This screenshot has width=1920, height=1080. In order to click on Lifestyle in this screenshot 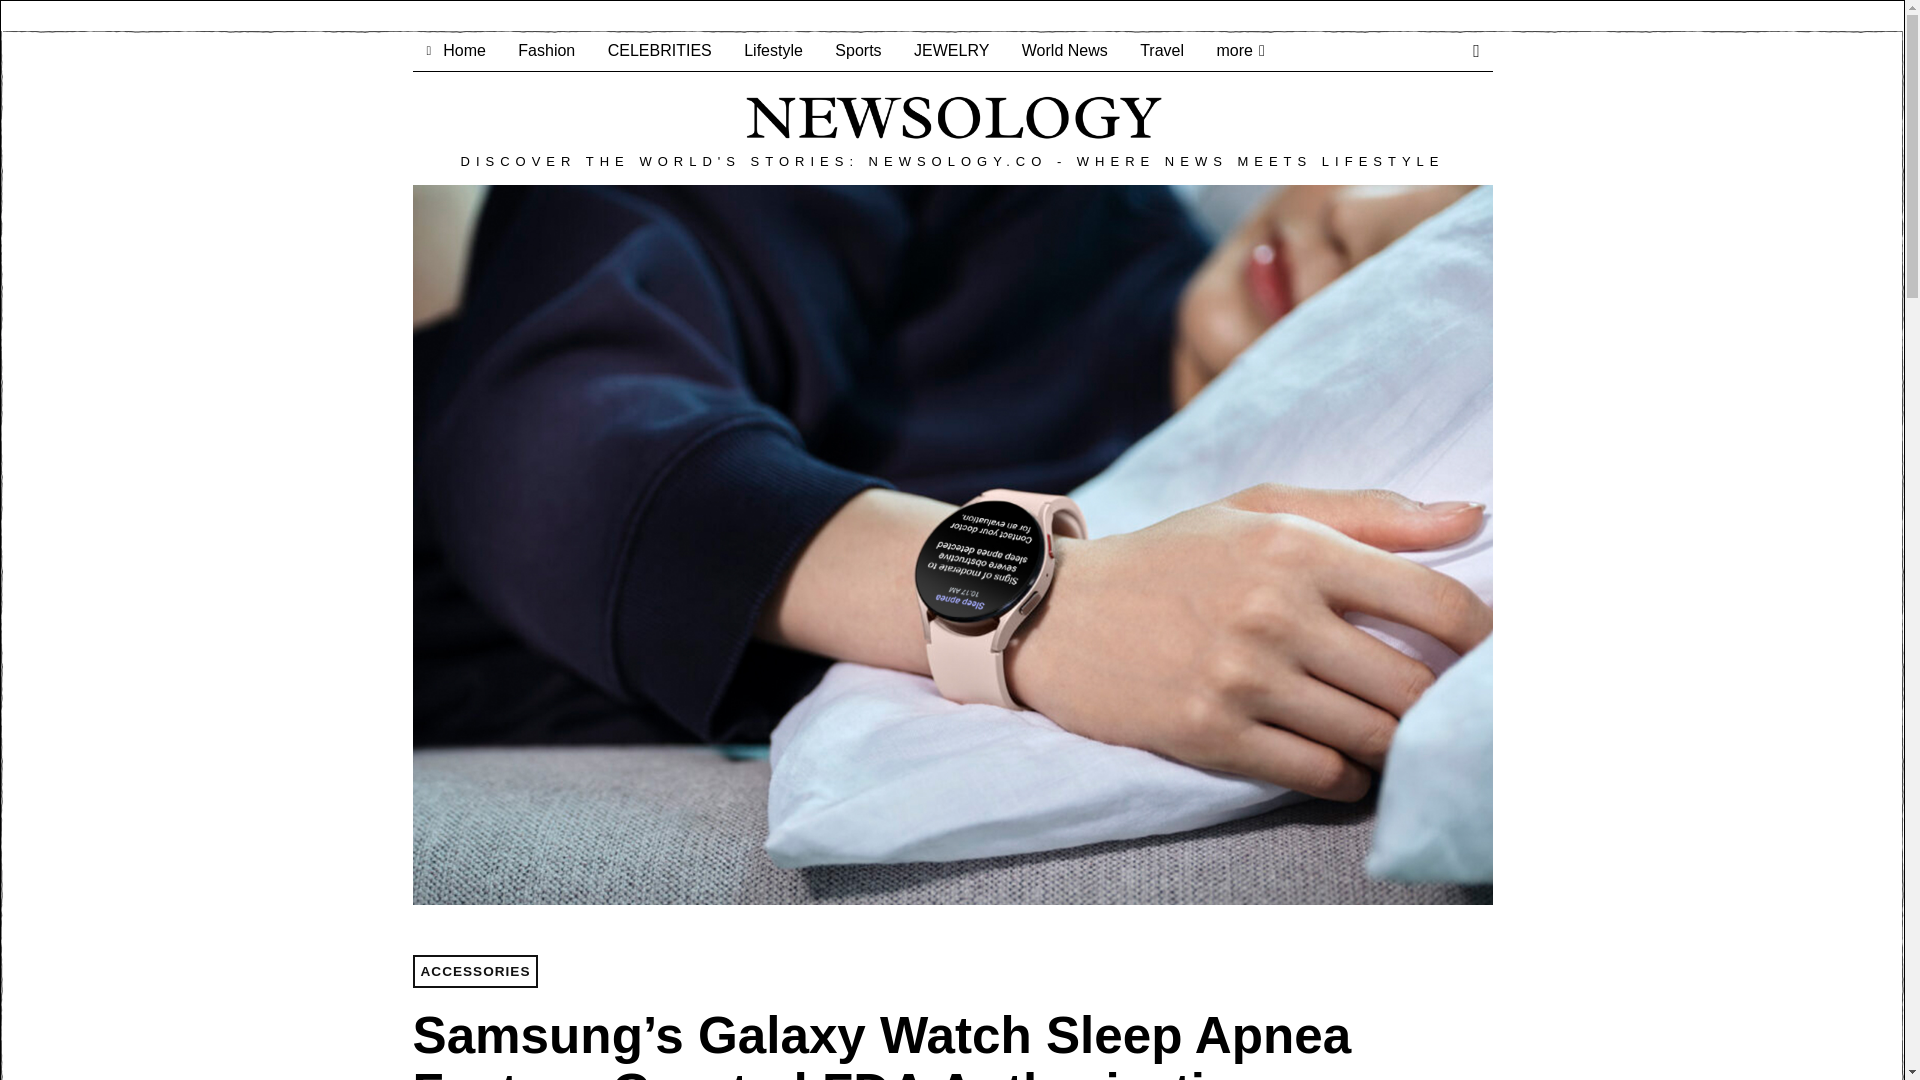, I will do `click(773, 51)`.